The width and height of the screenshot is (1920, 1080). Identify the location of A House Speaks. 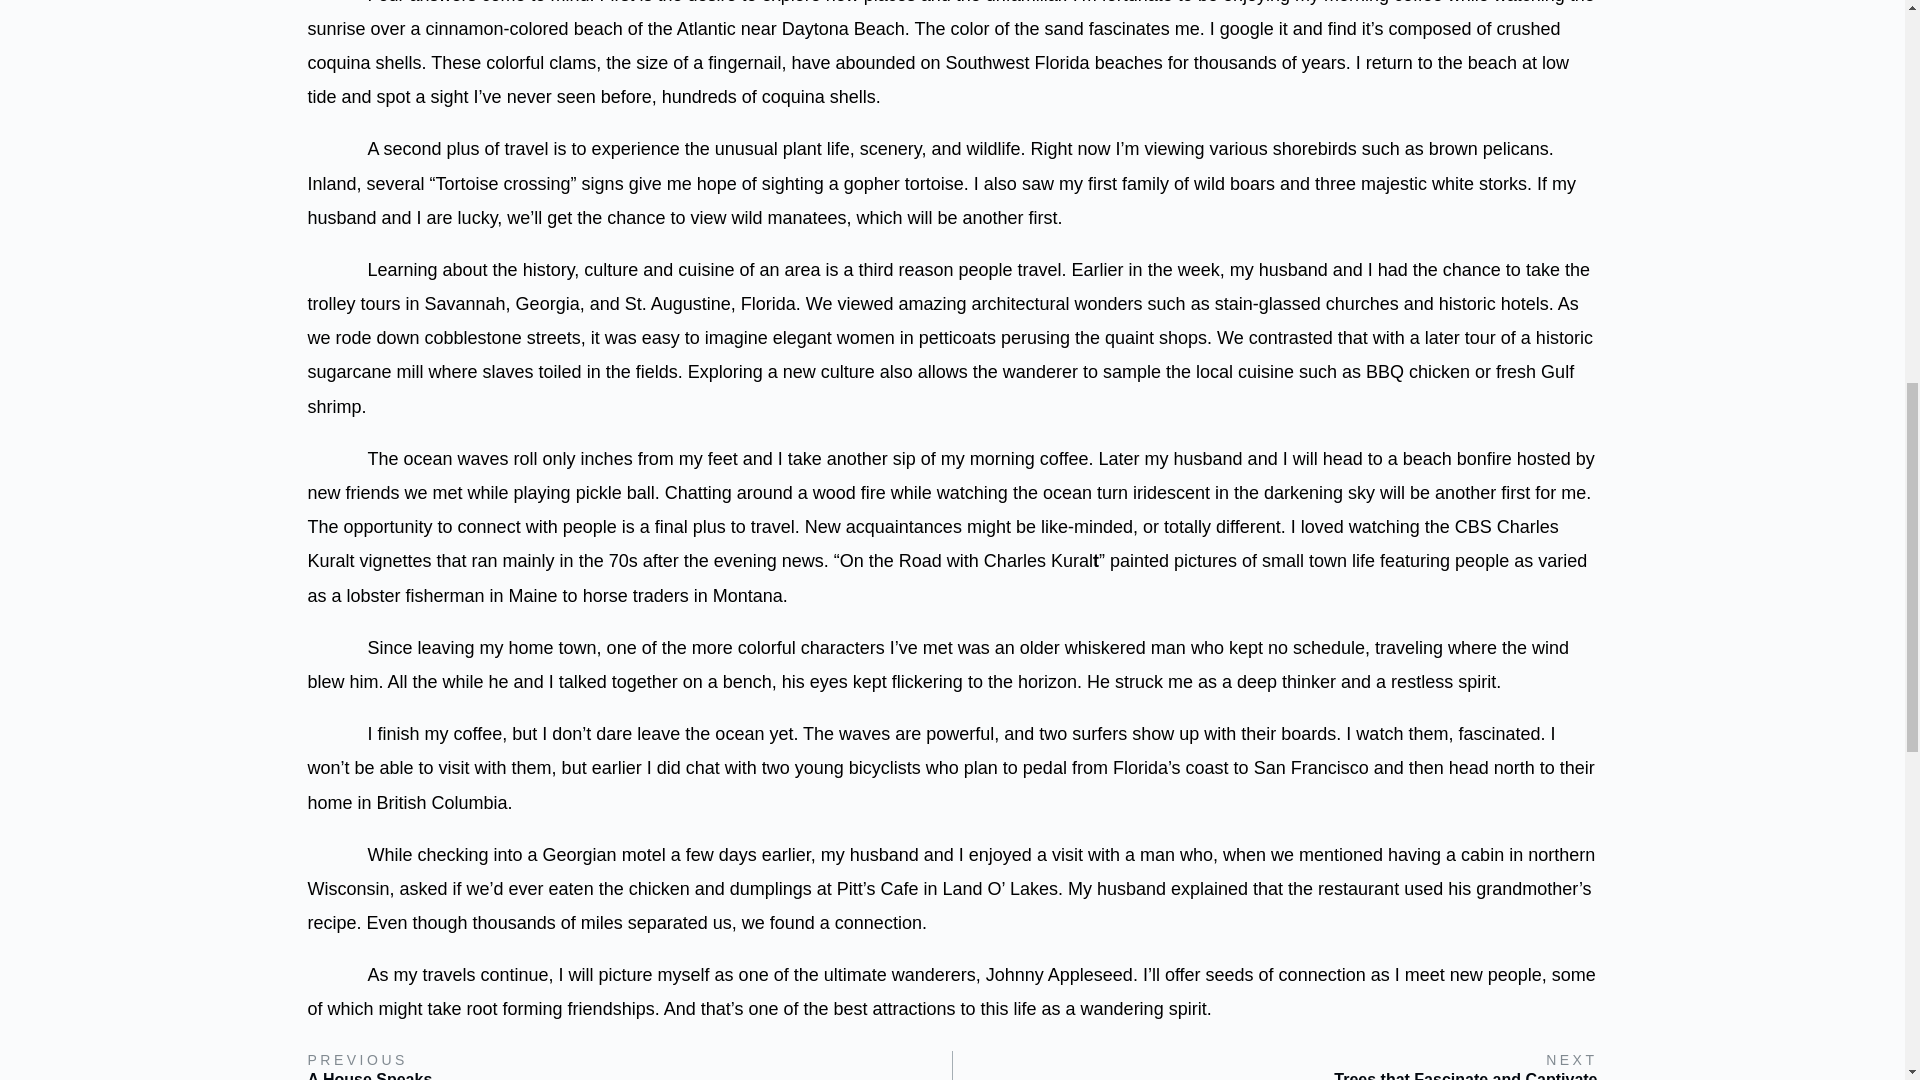
(370, 1074).